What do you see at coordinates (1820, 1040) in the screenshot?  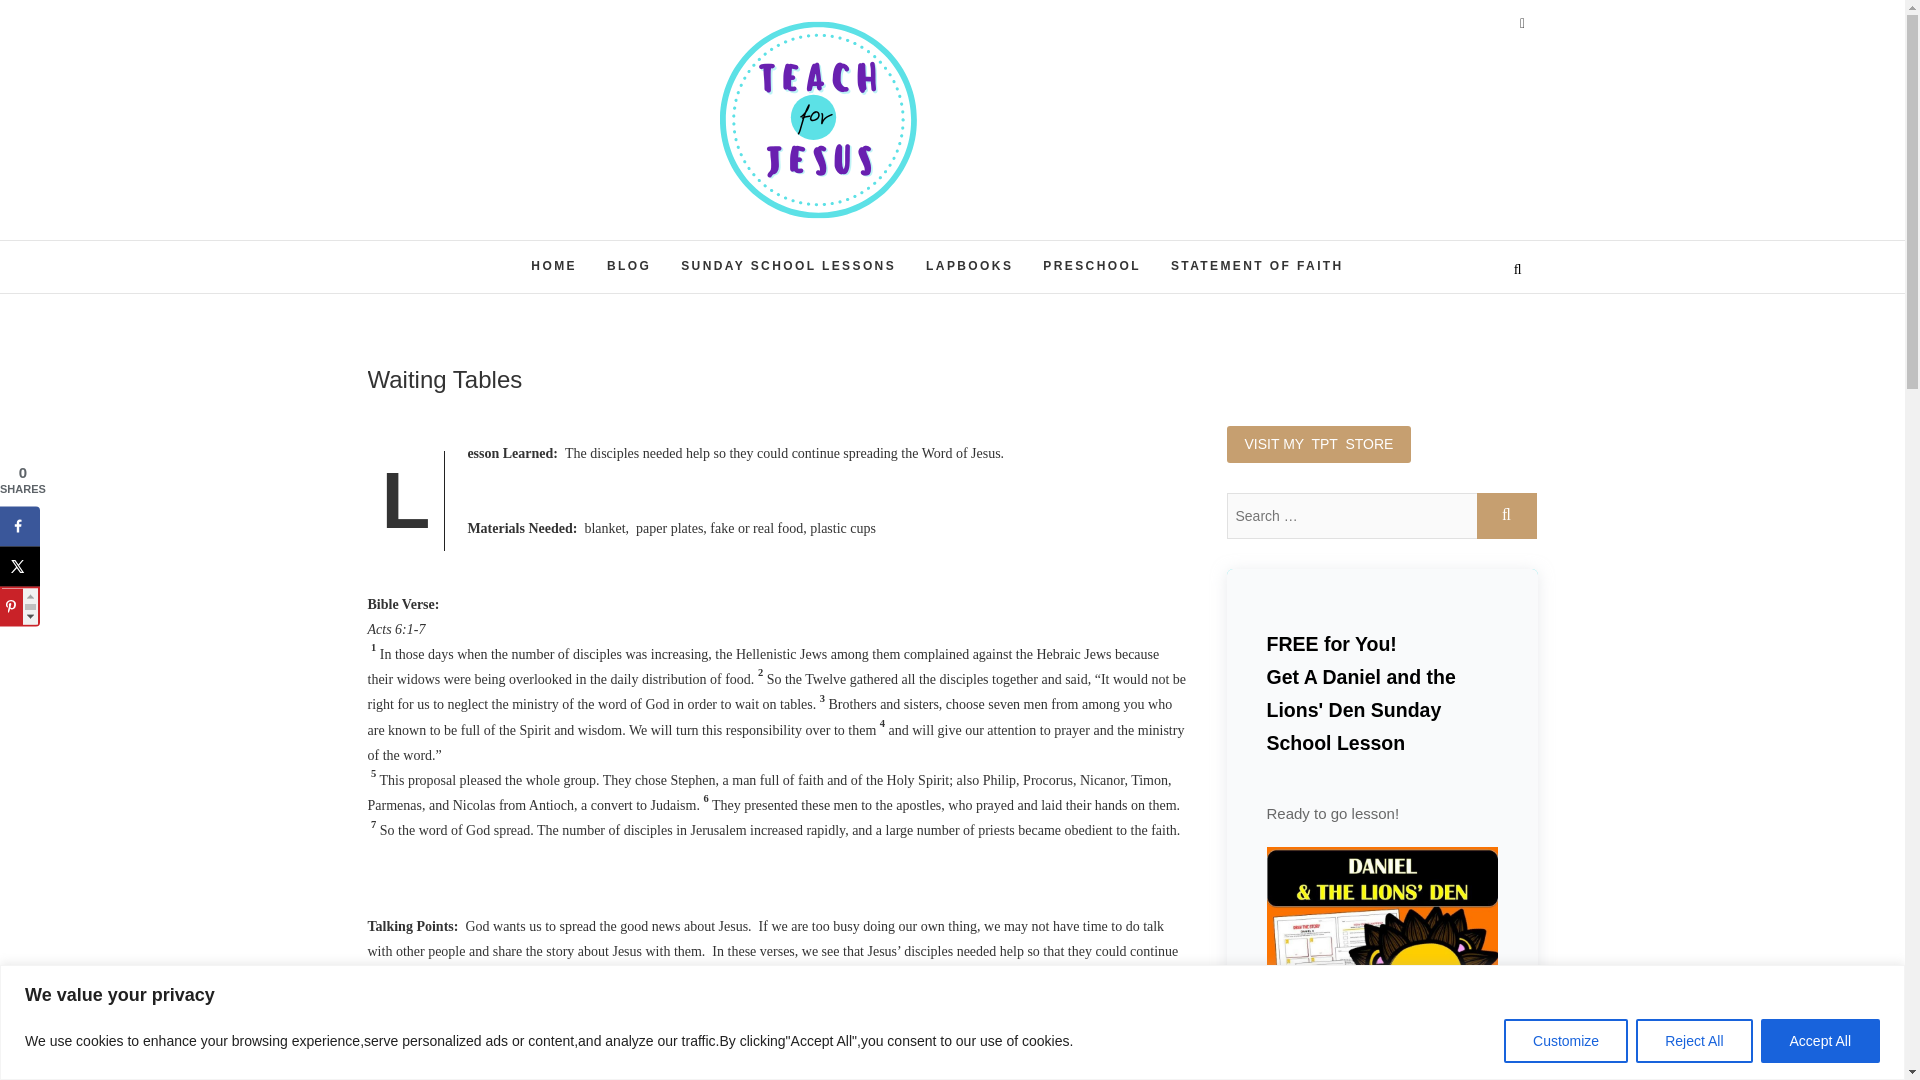 I see `Accept All` at bounding box center [1820, 1040].